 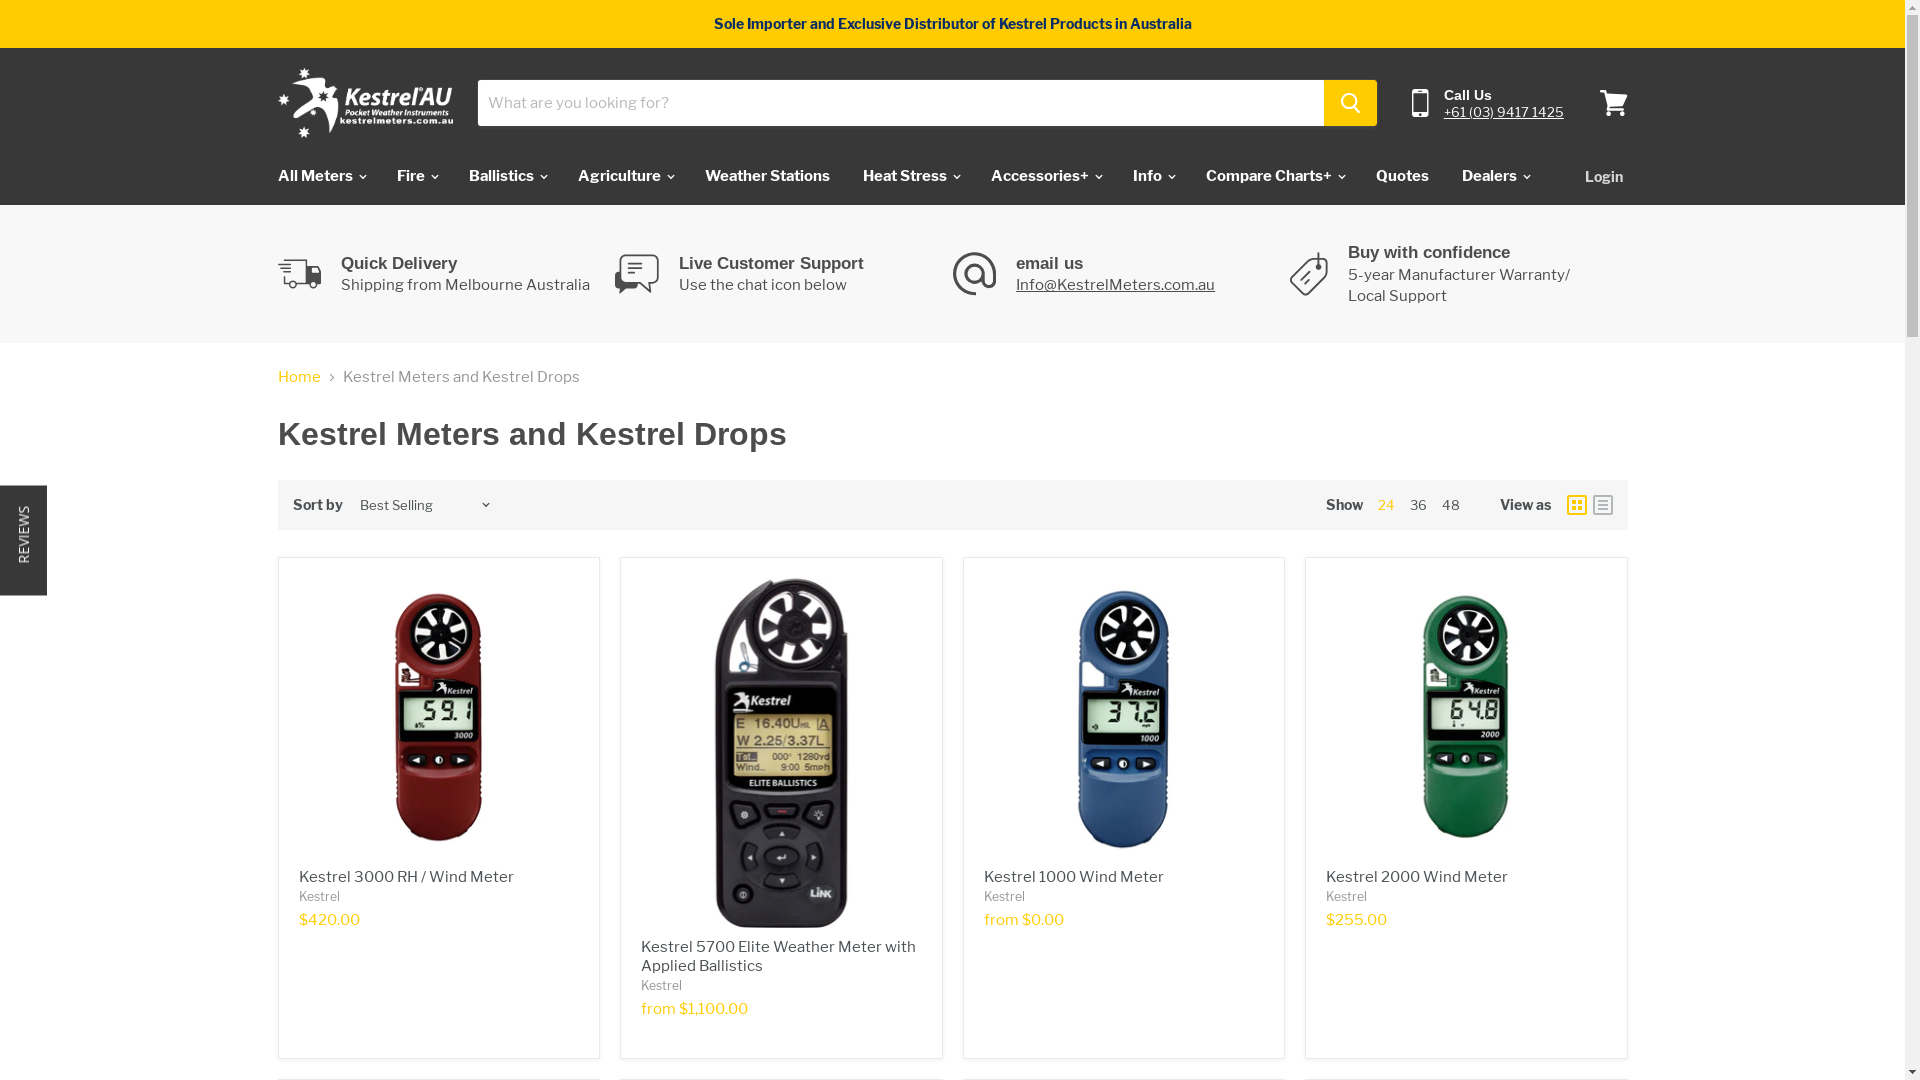 What do you see at coordinates (910, 176) in the screenshot?
I see `Heat Stress` at bounding box center [910, 176].